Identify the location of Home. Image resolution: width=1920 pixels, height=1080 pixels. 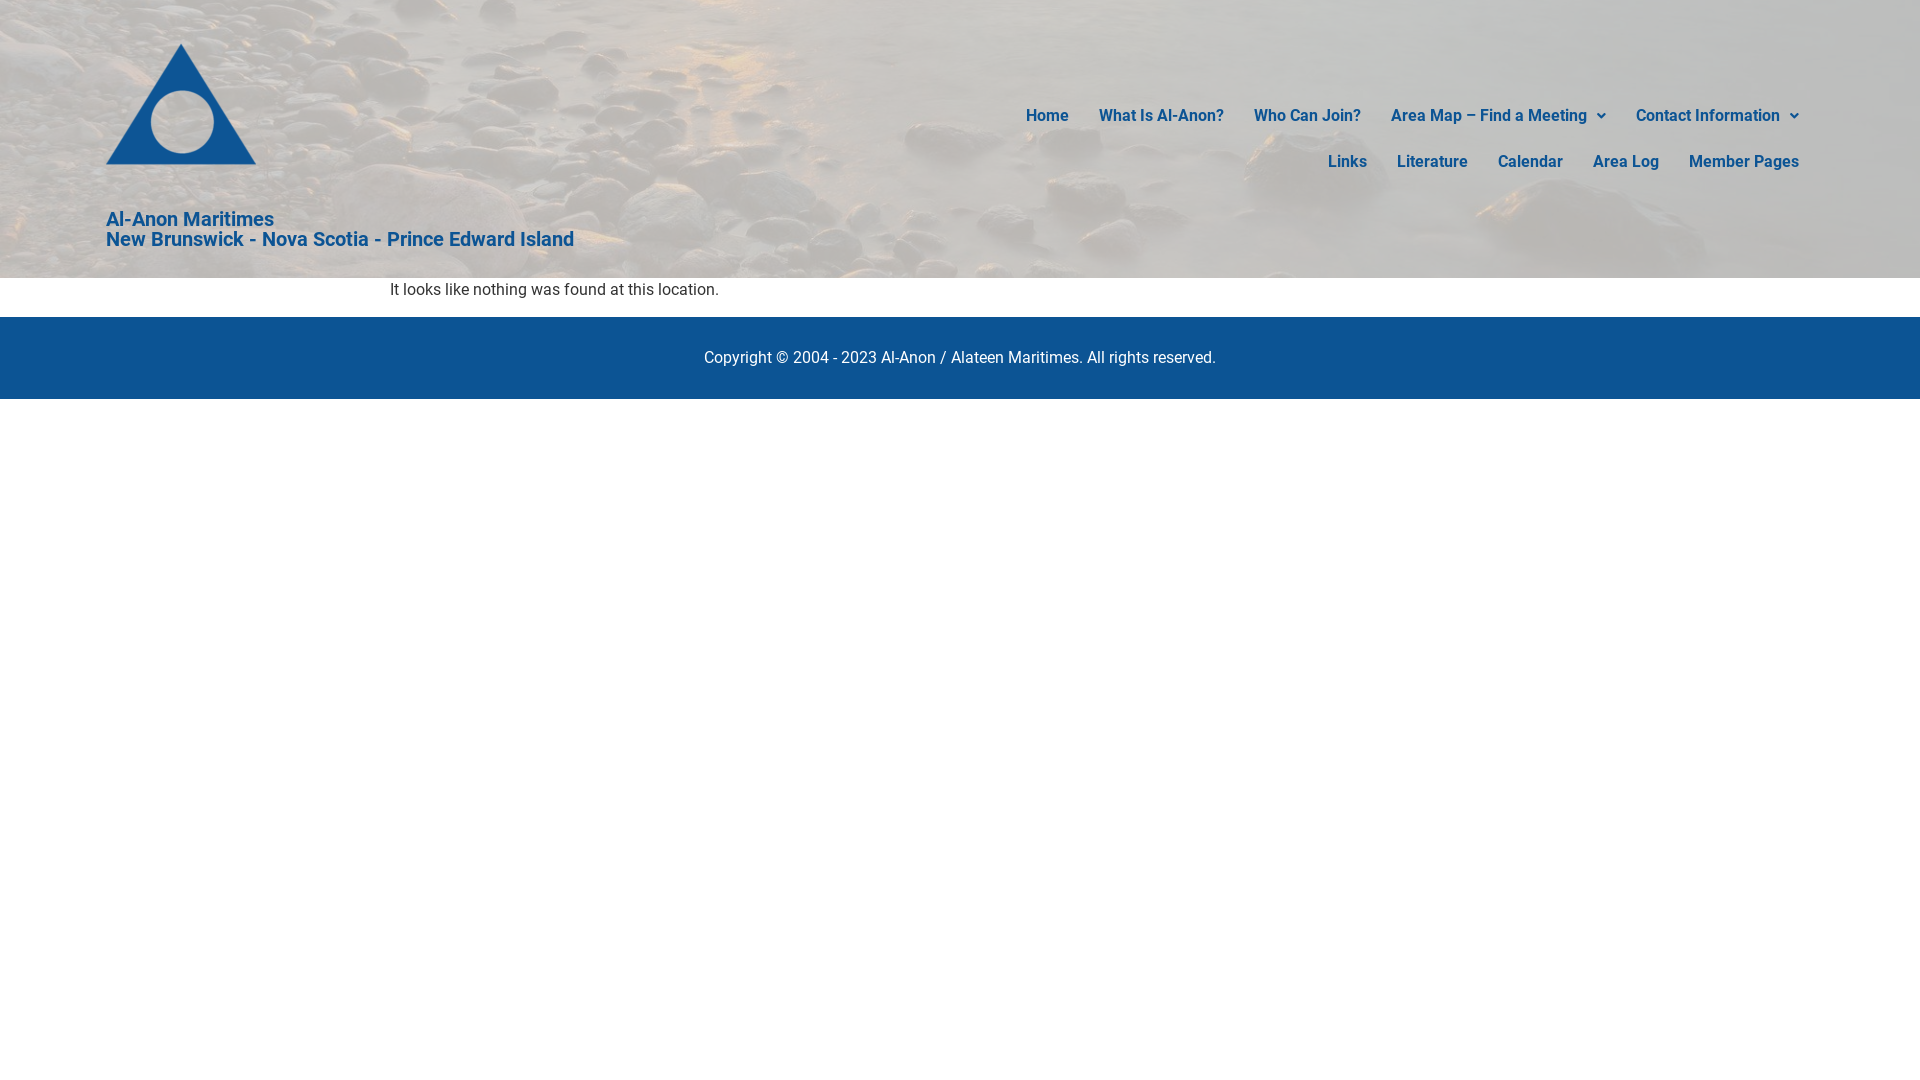
(1048, 116).